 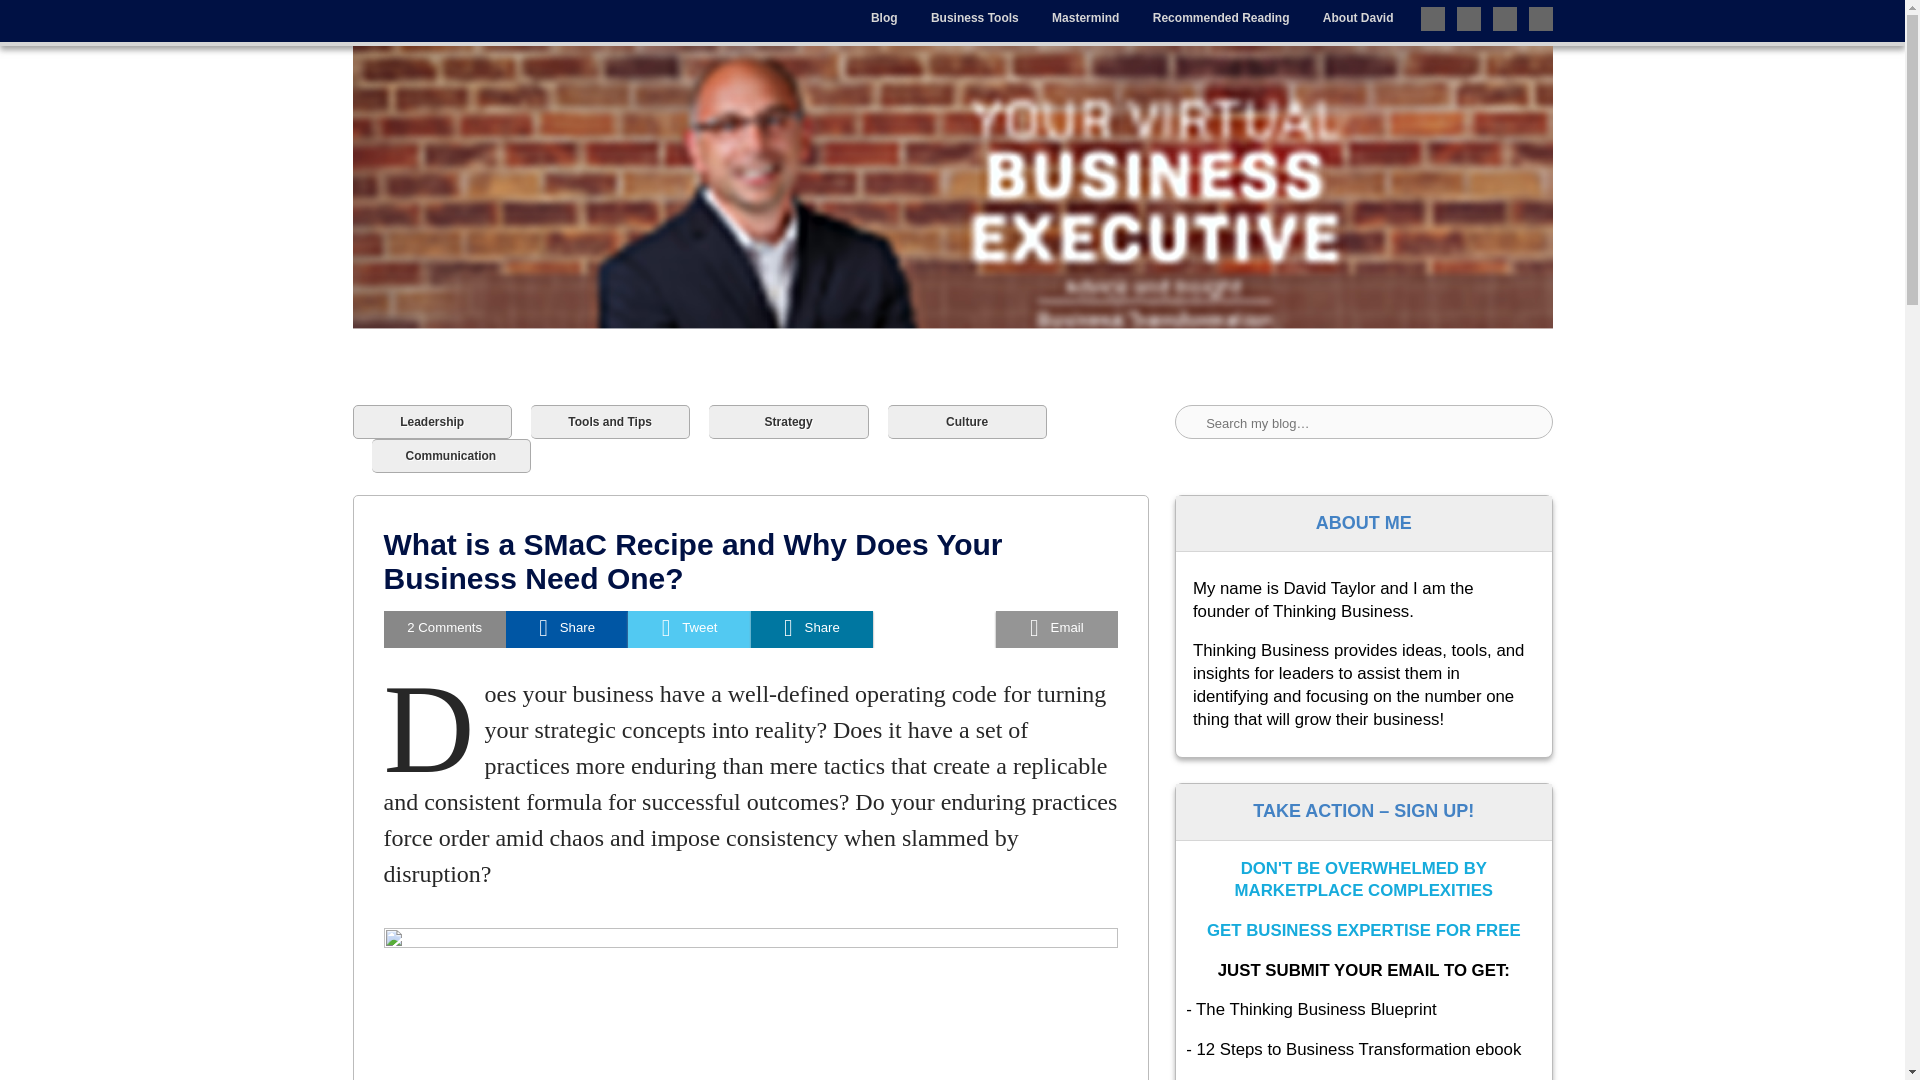 What do you see at coordinates (1241, 990) in the screenshot?
I see `Get Access` at bounding box center [1241, 990].